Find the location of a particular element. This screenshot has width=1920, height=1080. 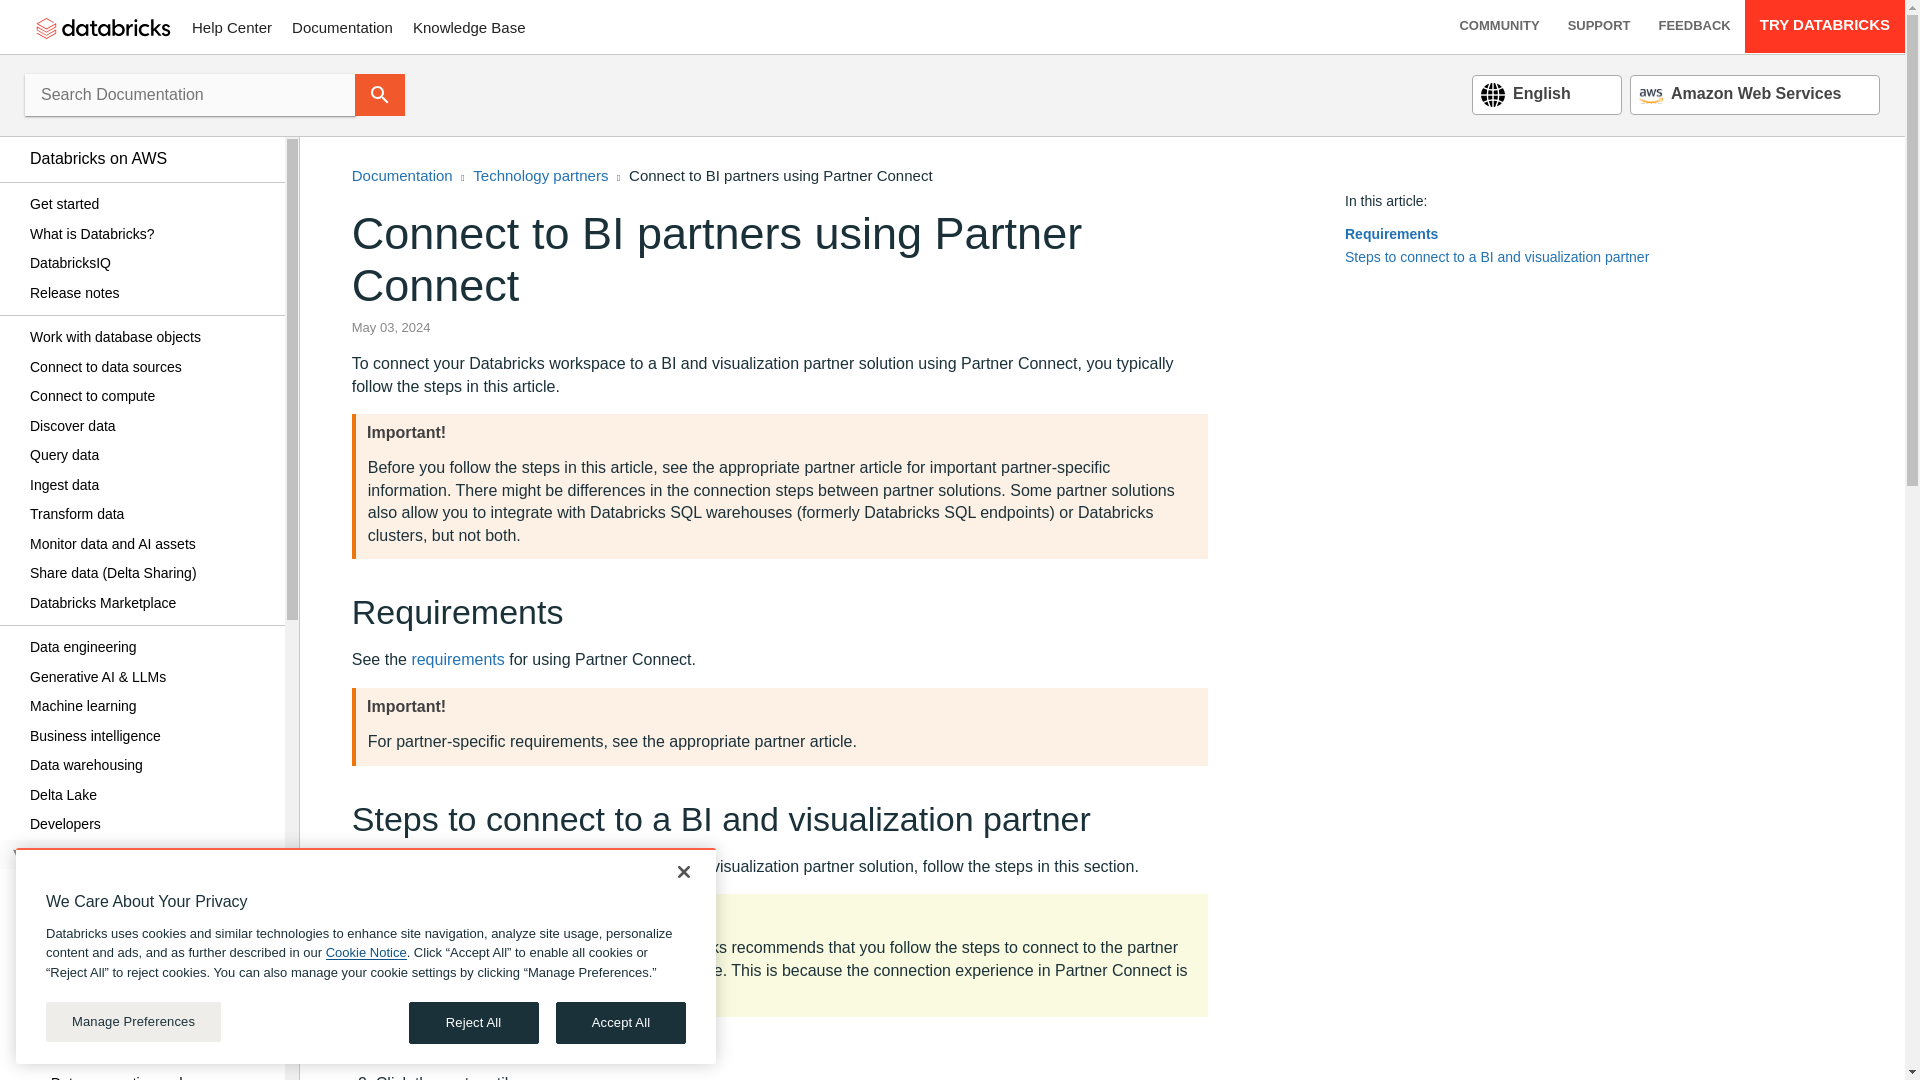

Developers is located at coordinates (150, 825).